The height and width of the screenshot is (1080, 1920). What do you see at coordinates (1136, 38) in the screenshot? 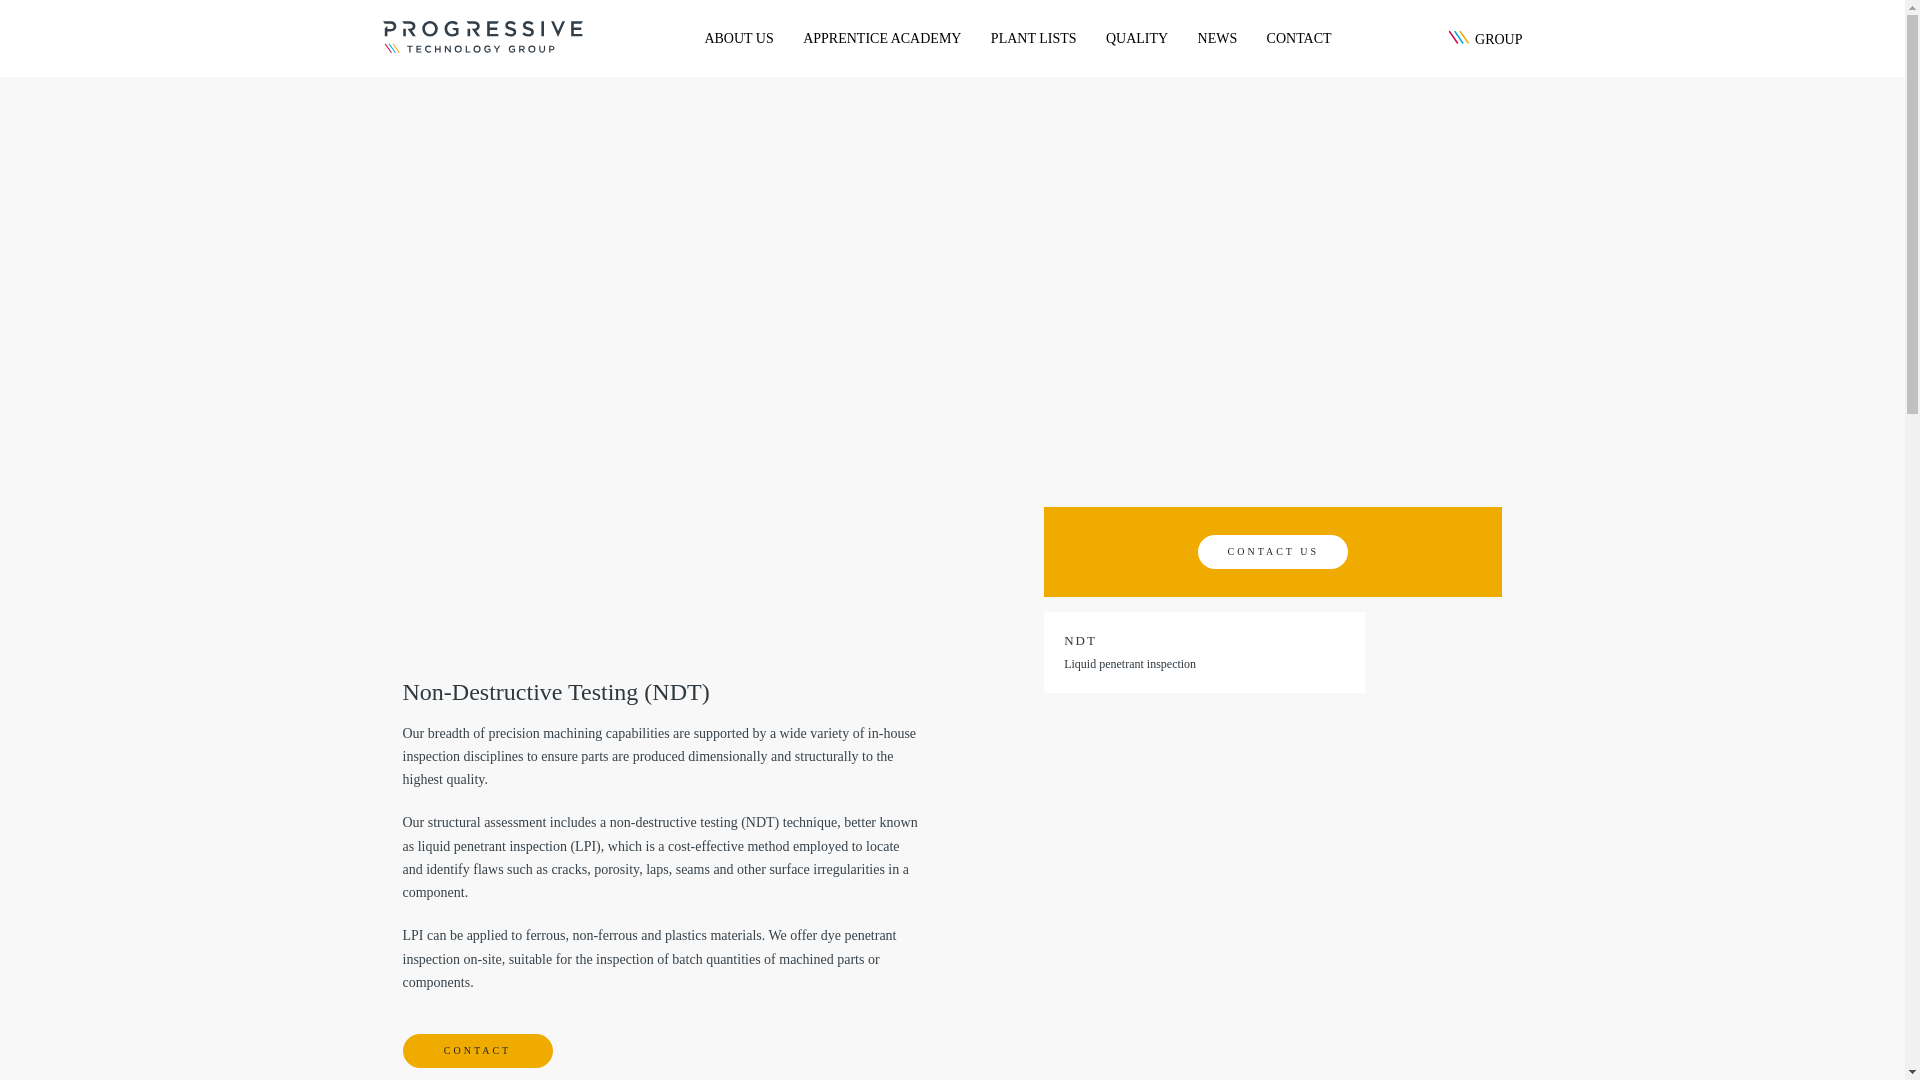
I see `QUALITY` at bounding box center [1136, 38].